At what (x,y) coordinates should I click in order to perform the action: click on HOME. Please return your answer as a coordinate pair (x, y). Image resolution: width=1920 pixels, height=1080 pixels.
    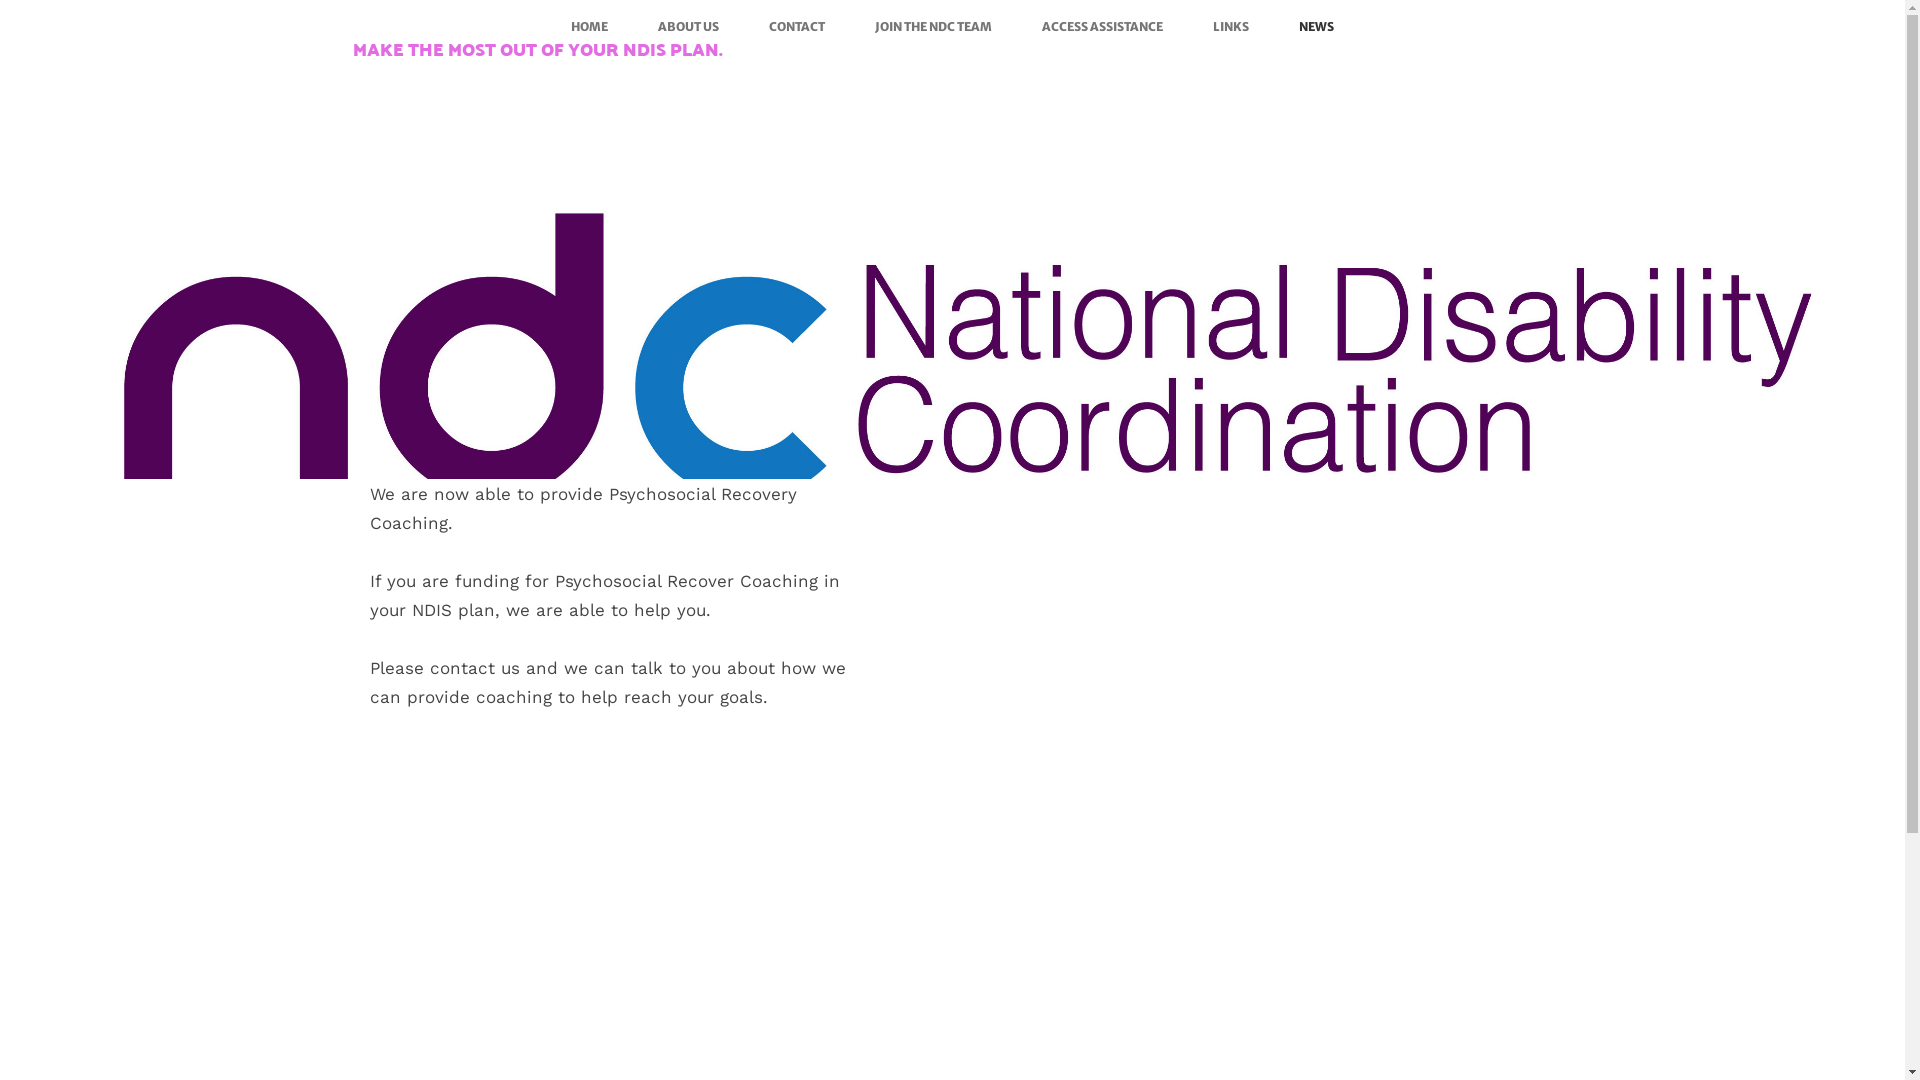
    Looking at the image, I should click on (590, 27).